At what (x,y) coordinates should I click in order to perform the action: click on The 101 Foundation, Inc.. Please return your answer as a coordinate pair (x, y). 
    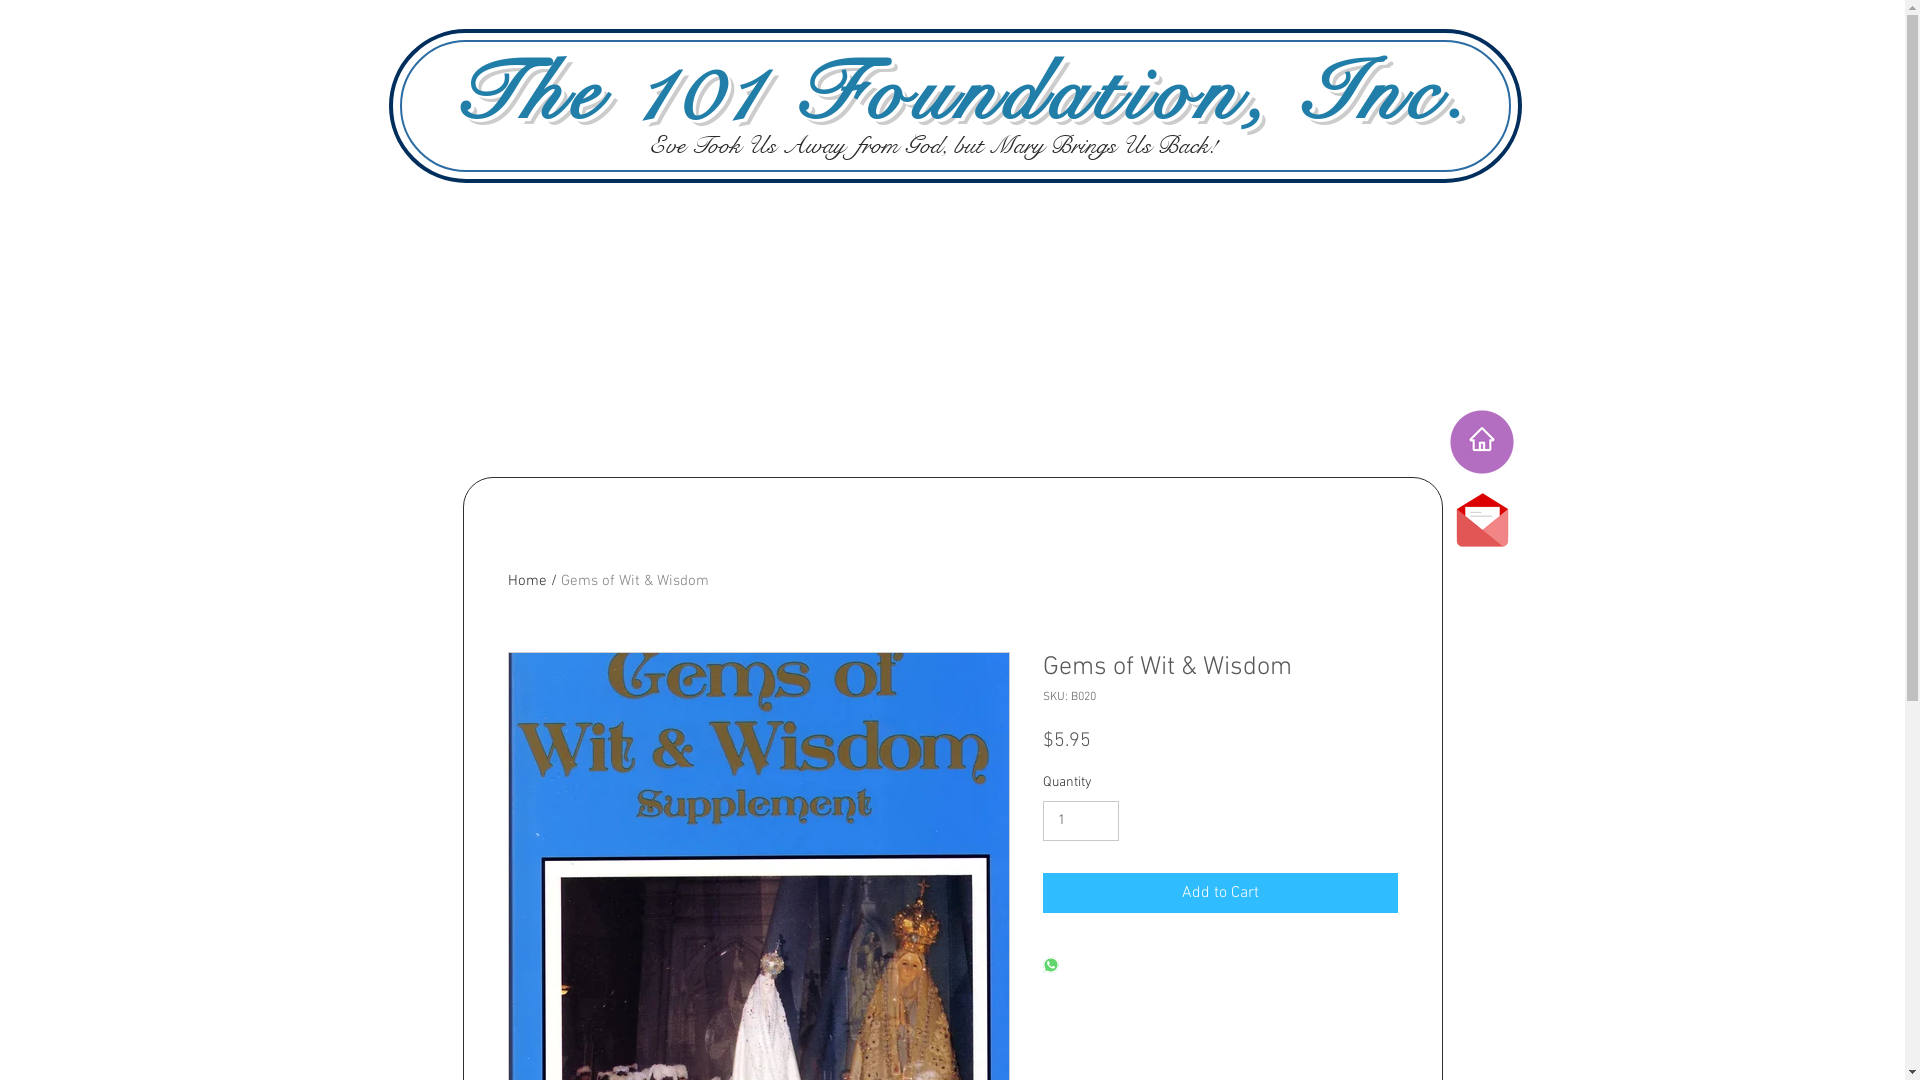
    Looking at the image, I should click on (962, 94).